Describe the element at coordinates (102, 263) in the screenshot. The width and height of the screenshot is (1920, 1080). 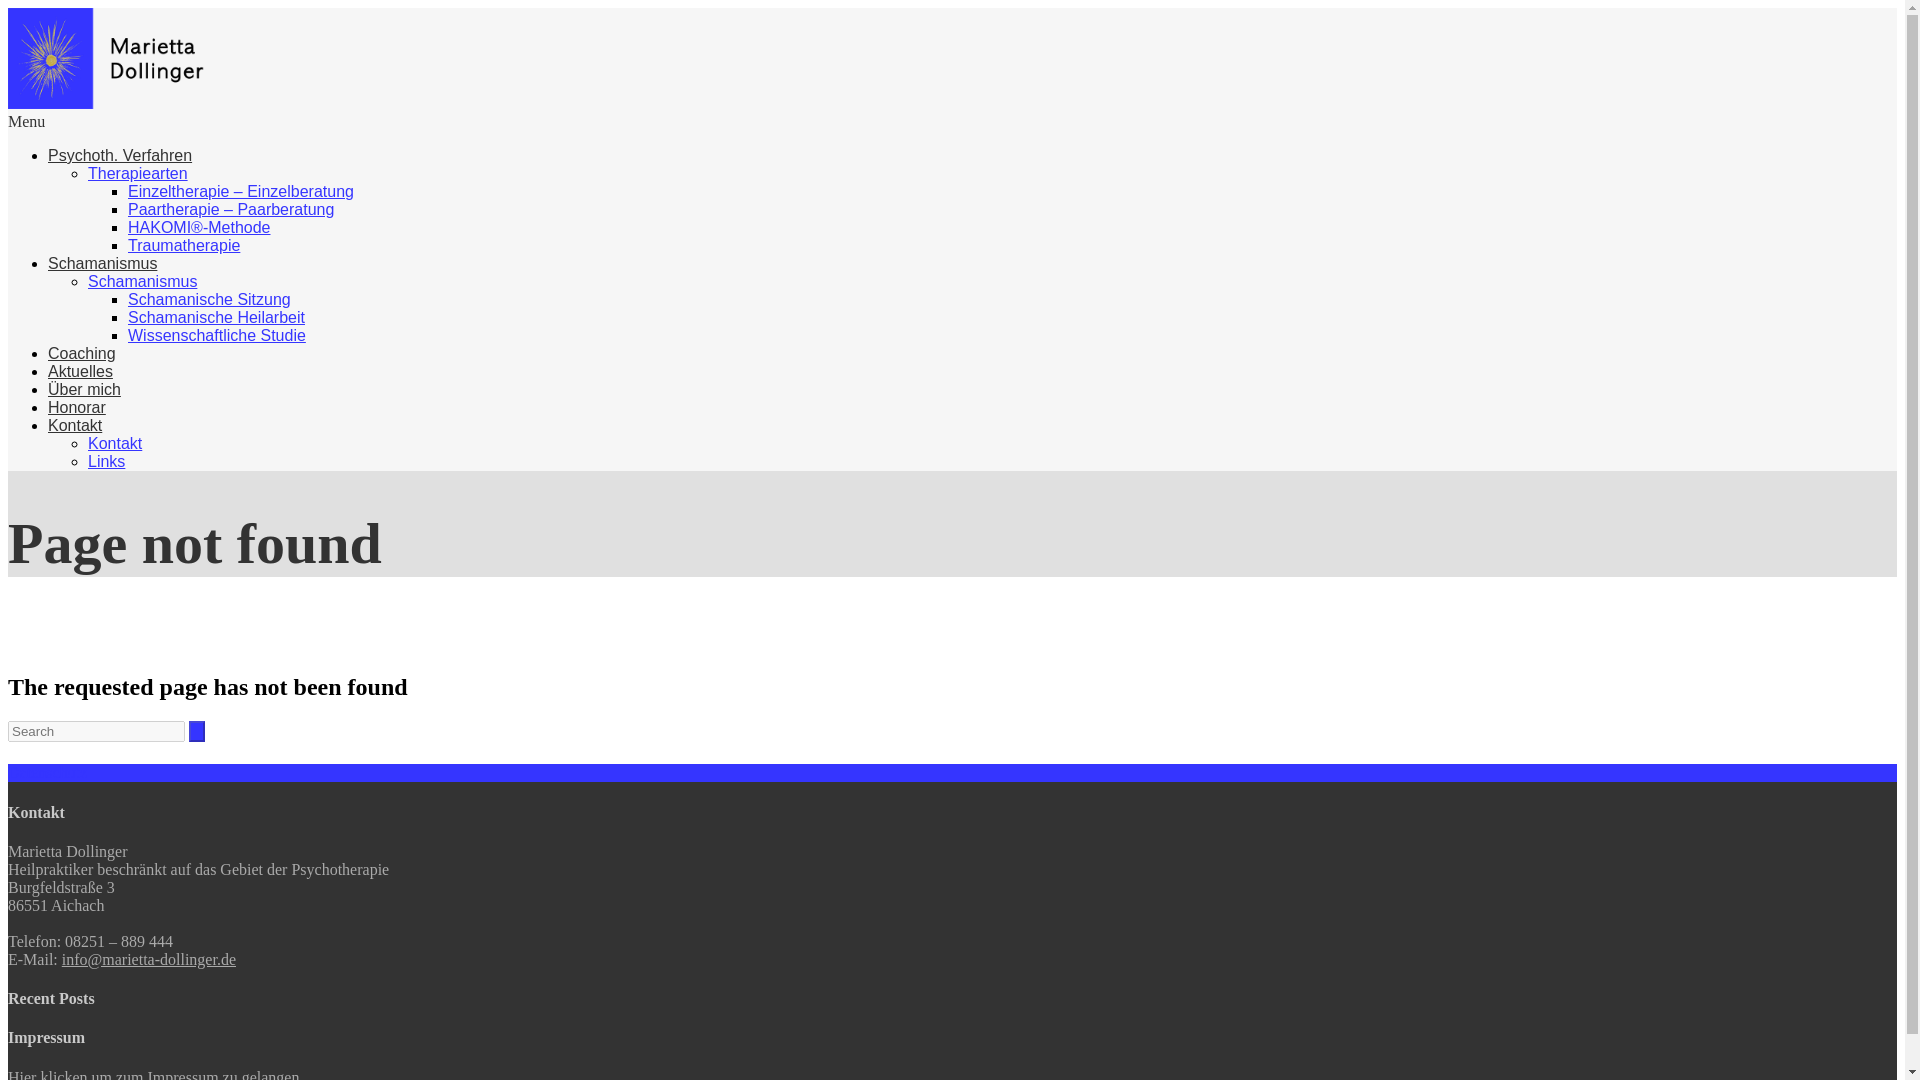
I see `Schamanismus` at that location.